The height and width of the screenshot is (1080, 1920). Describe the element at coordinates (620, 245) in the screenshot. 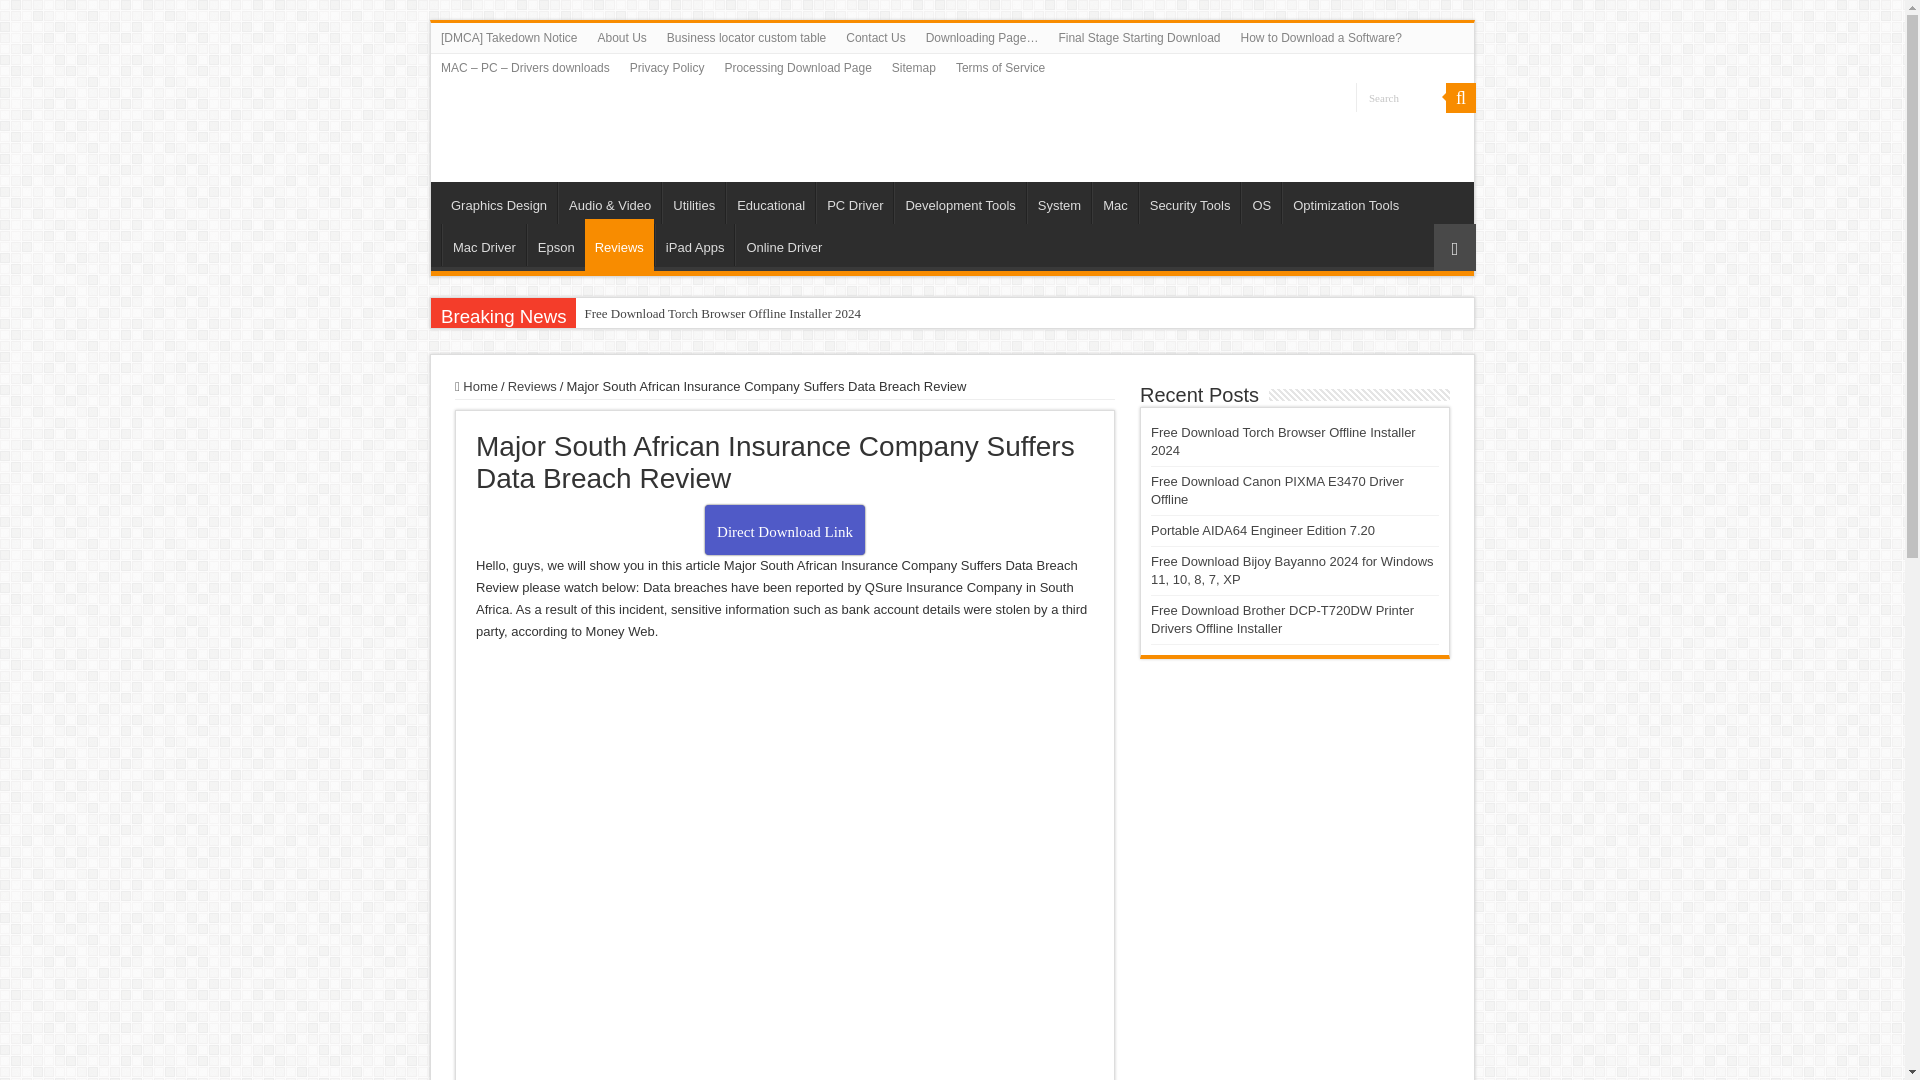

I see `Reviews` at that location.